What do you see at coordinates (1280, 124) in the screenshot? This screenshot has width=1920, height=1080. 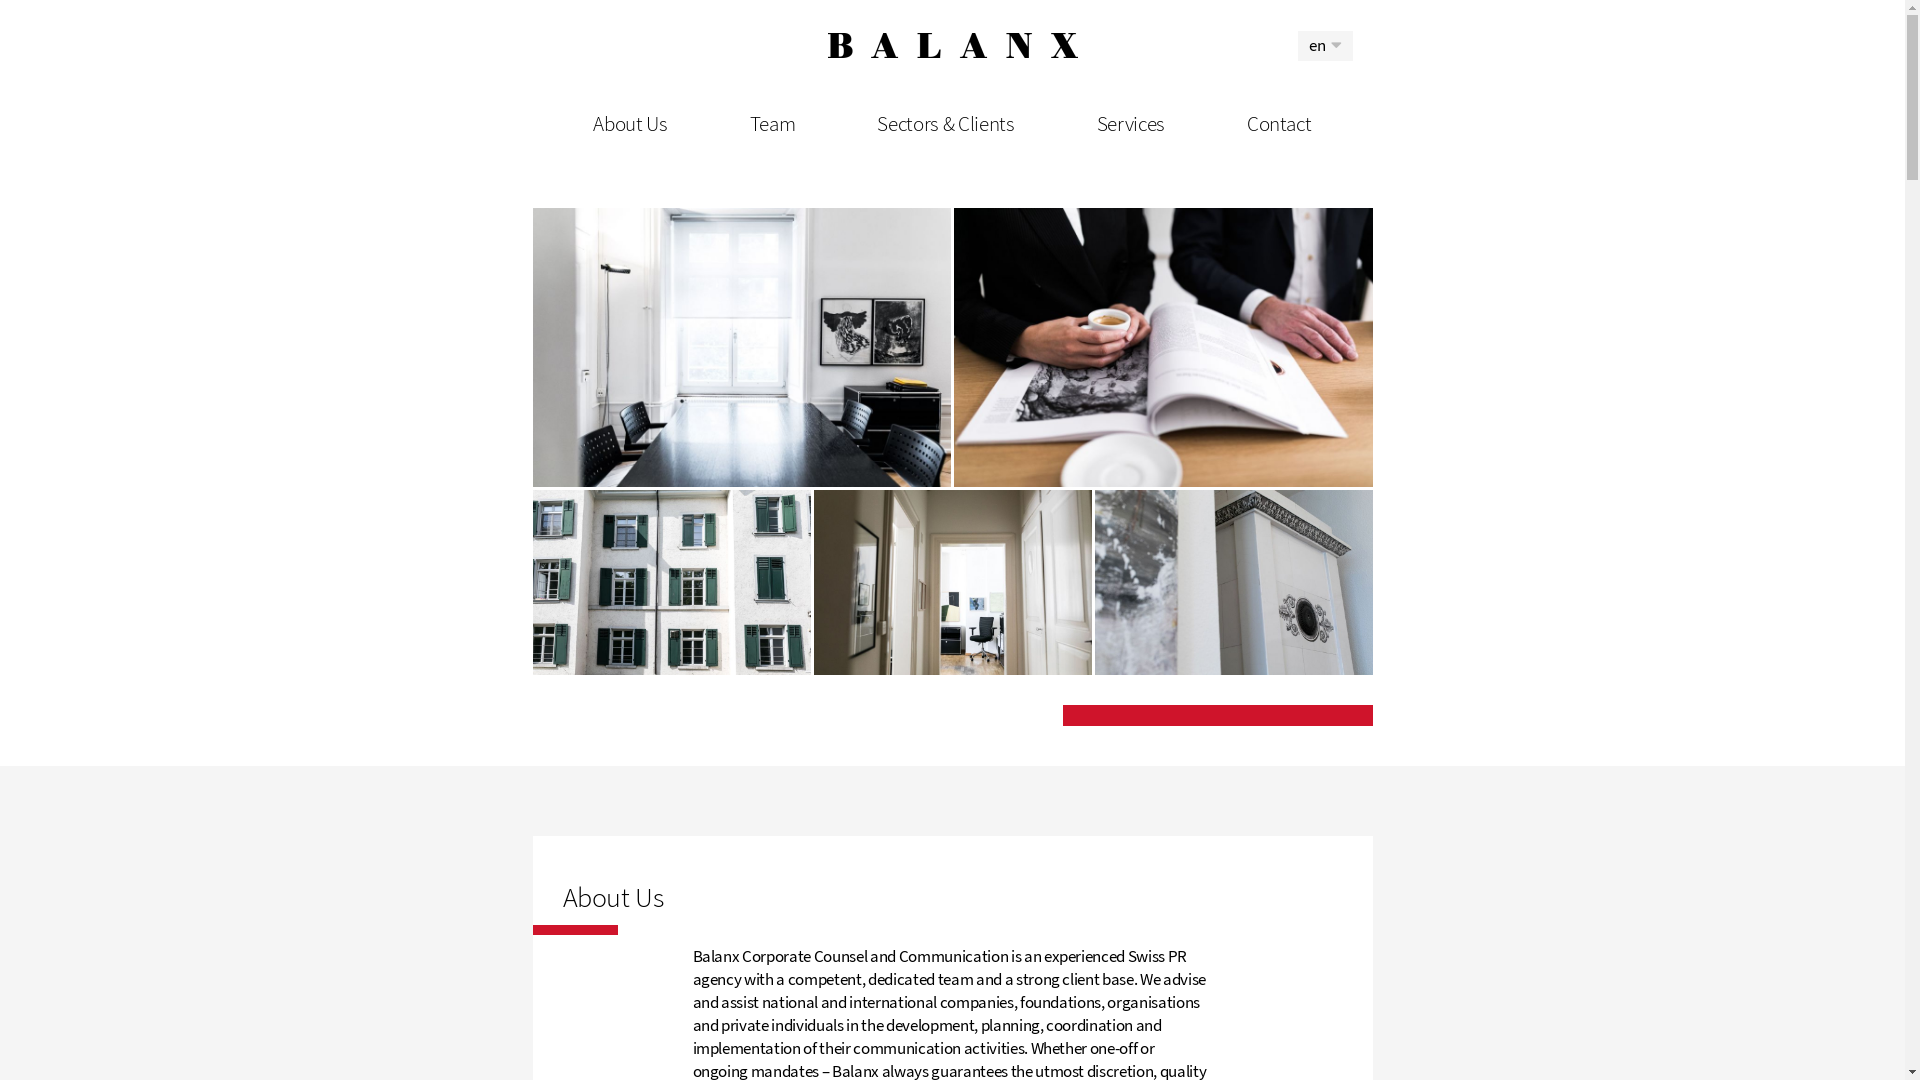 I see `Contact` at bounding box center [1280, 124].